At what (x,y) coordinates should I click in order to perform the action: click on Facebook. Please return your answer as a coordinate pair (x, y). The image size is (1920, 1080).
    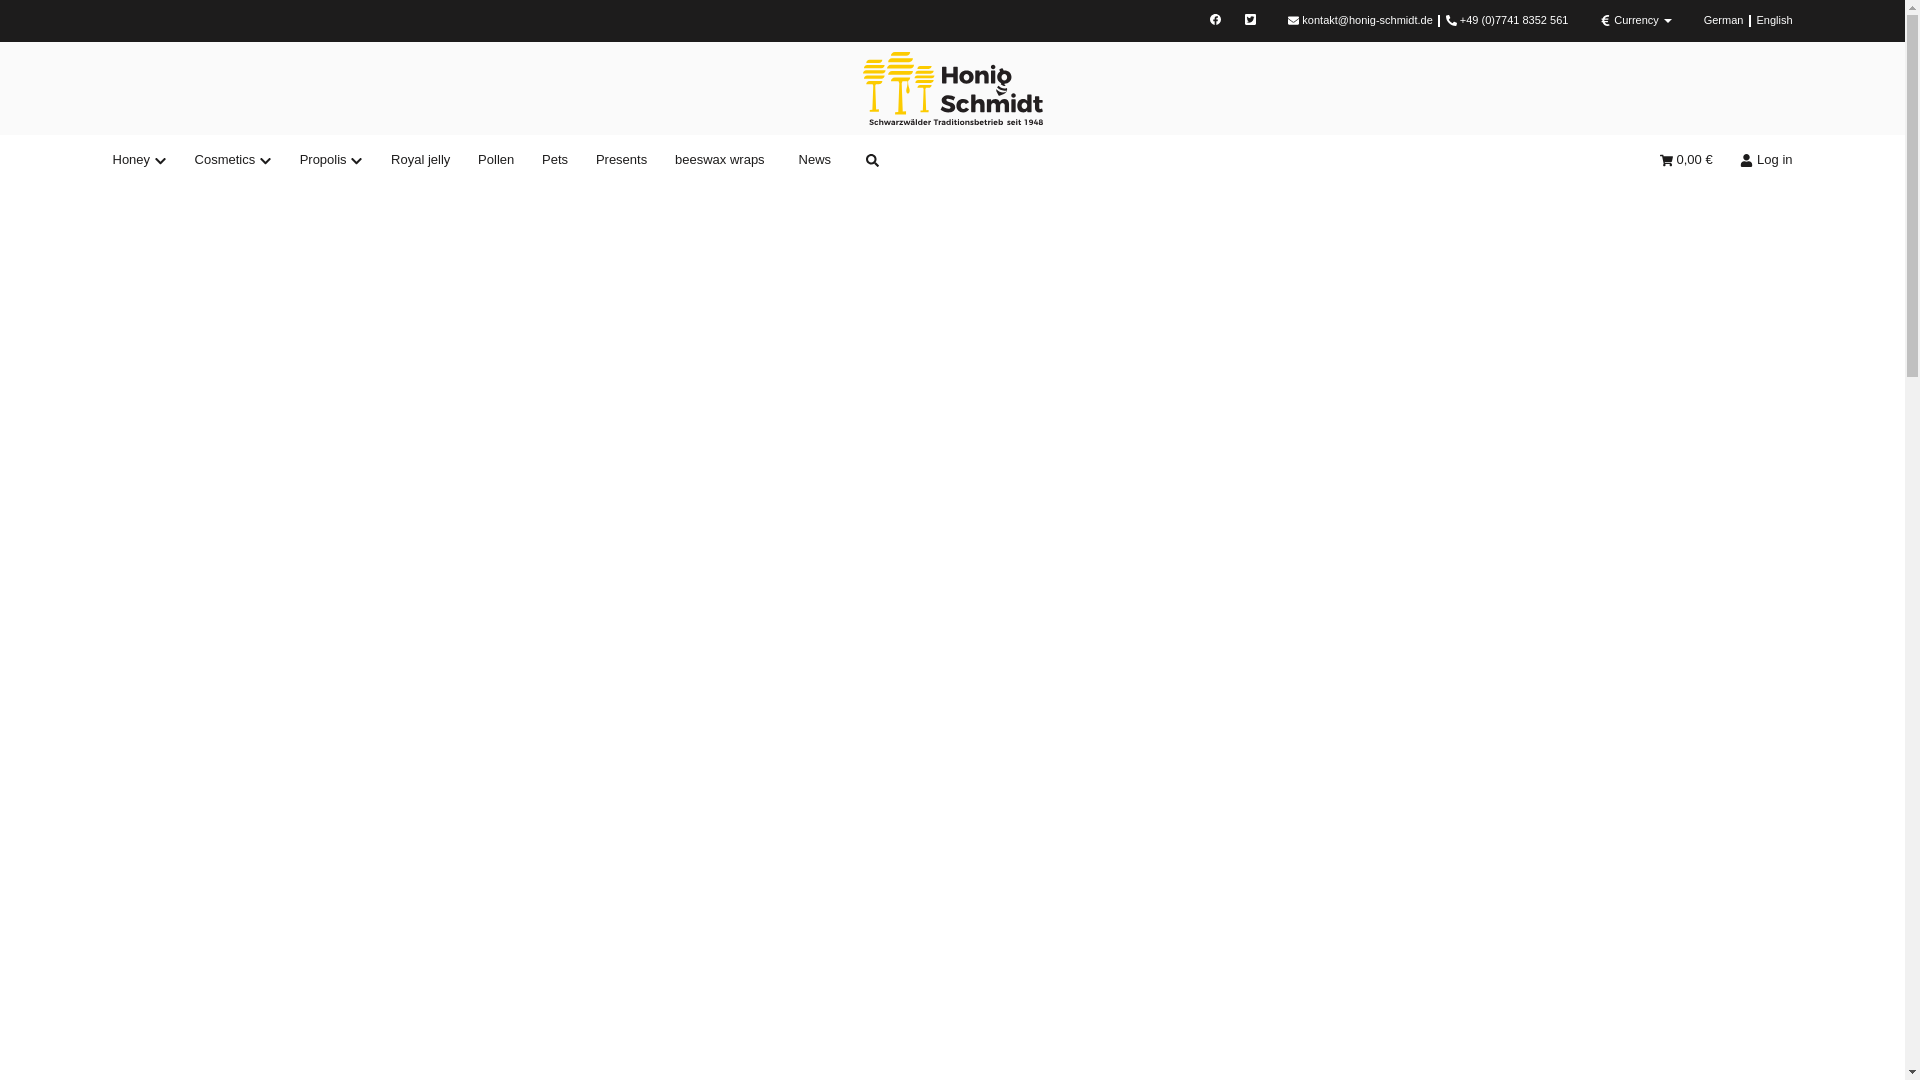
    Looking at the image, I should click on (1215, 20).